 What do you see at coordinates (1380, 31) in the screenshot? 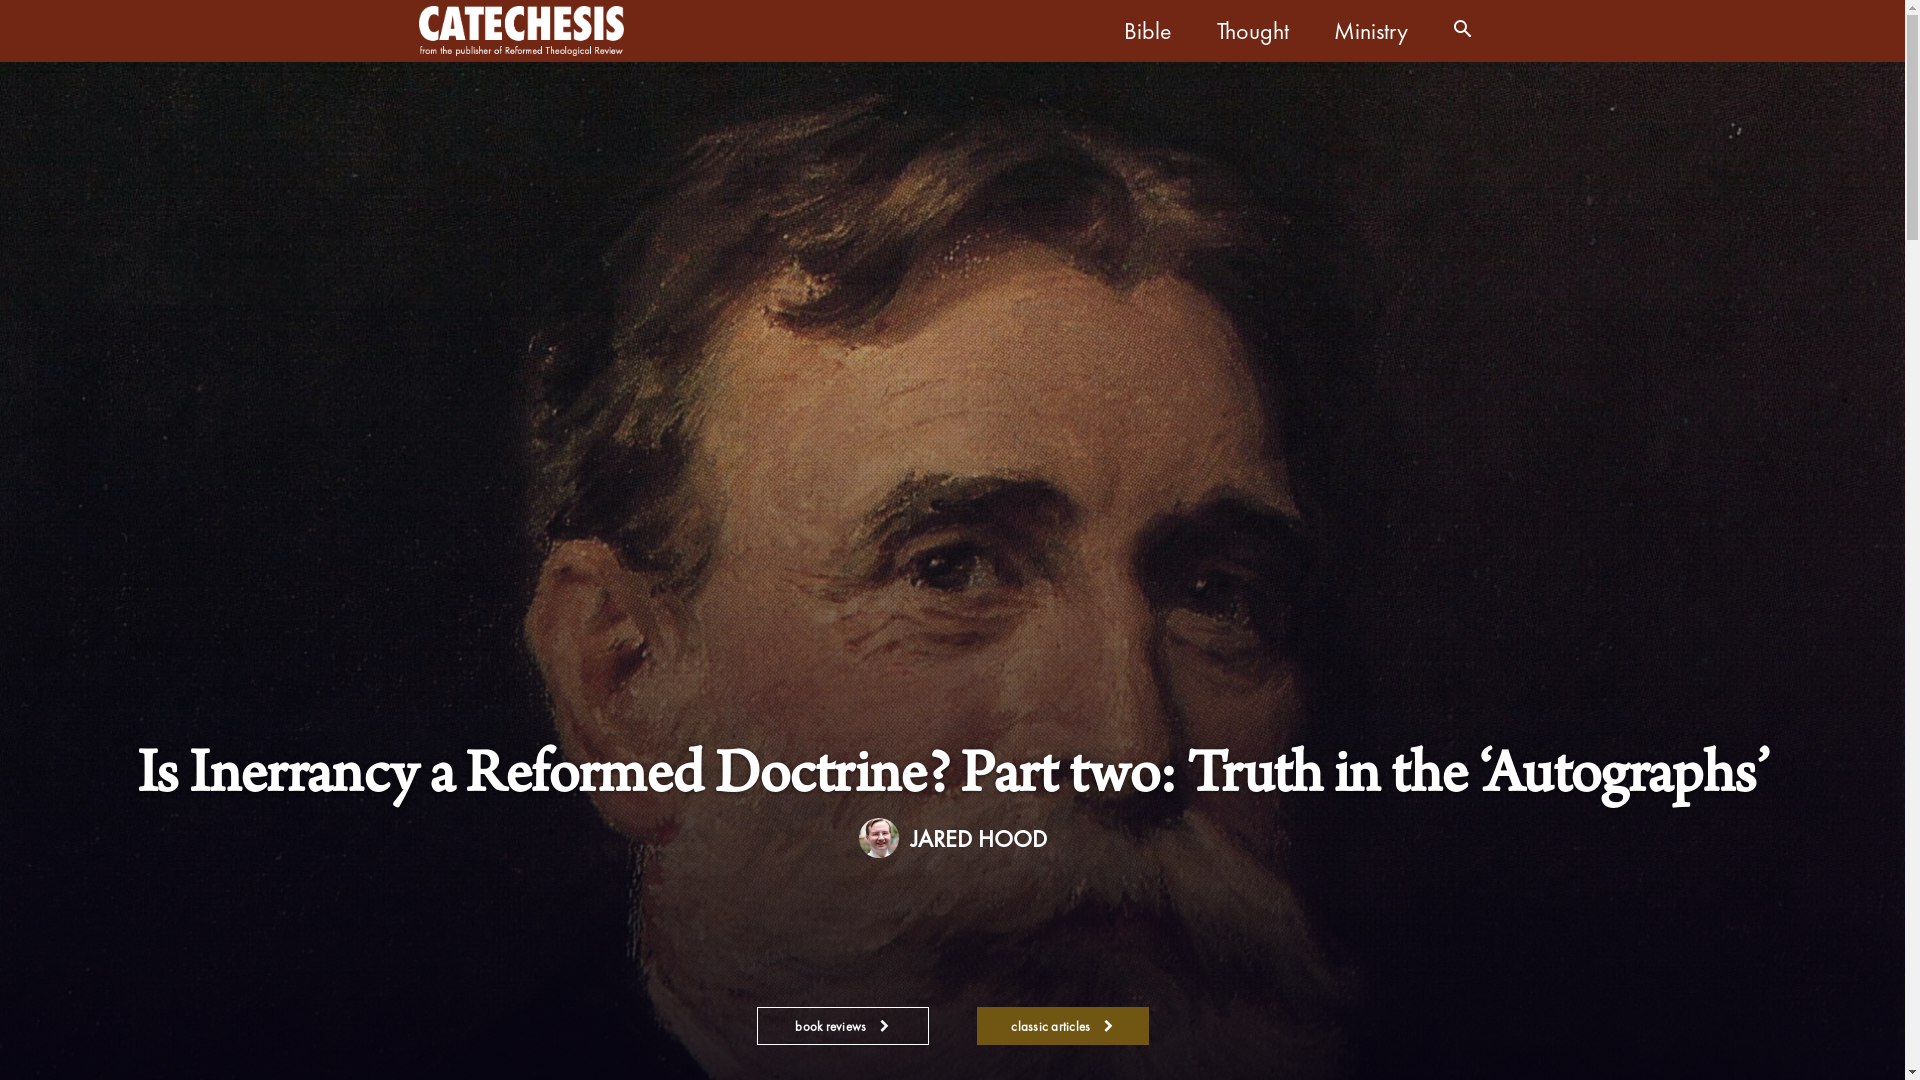
I see `Ministry` at bounding box center [1380, 31].